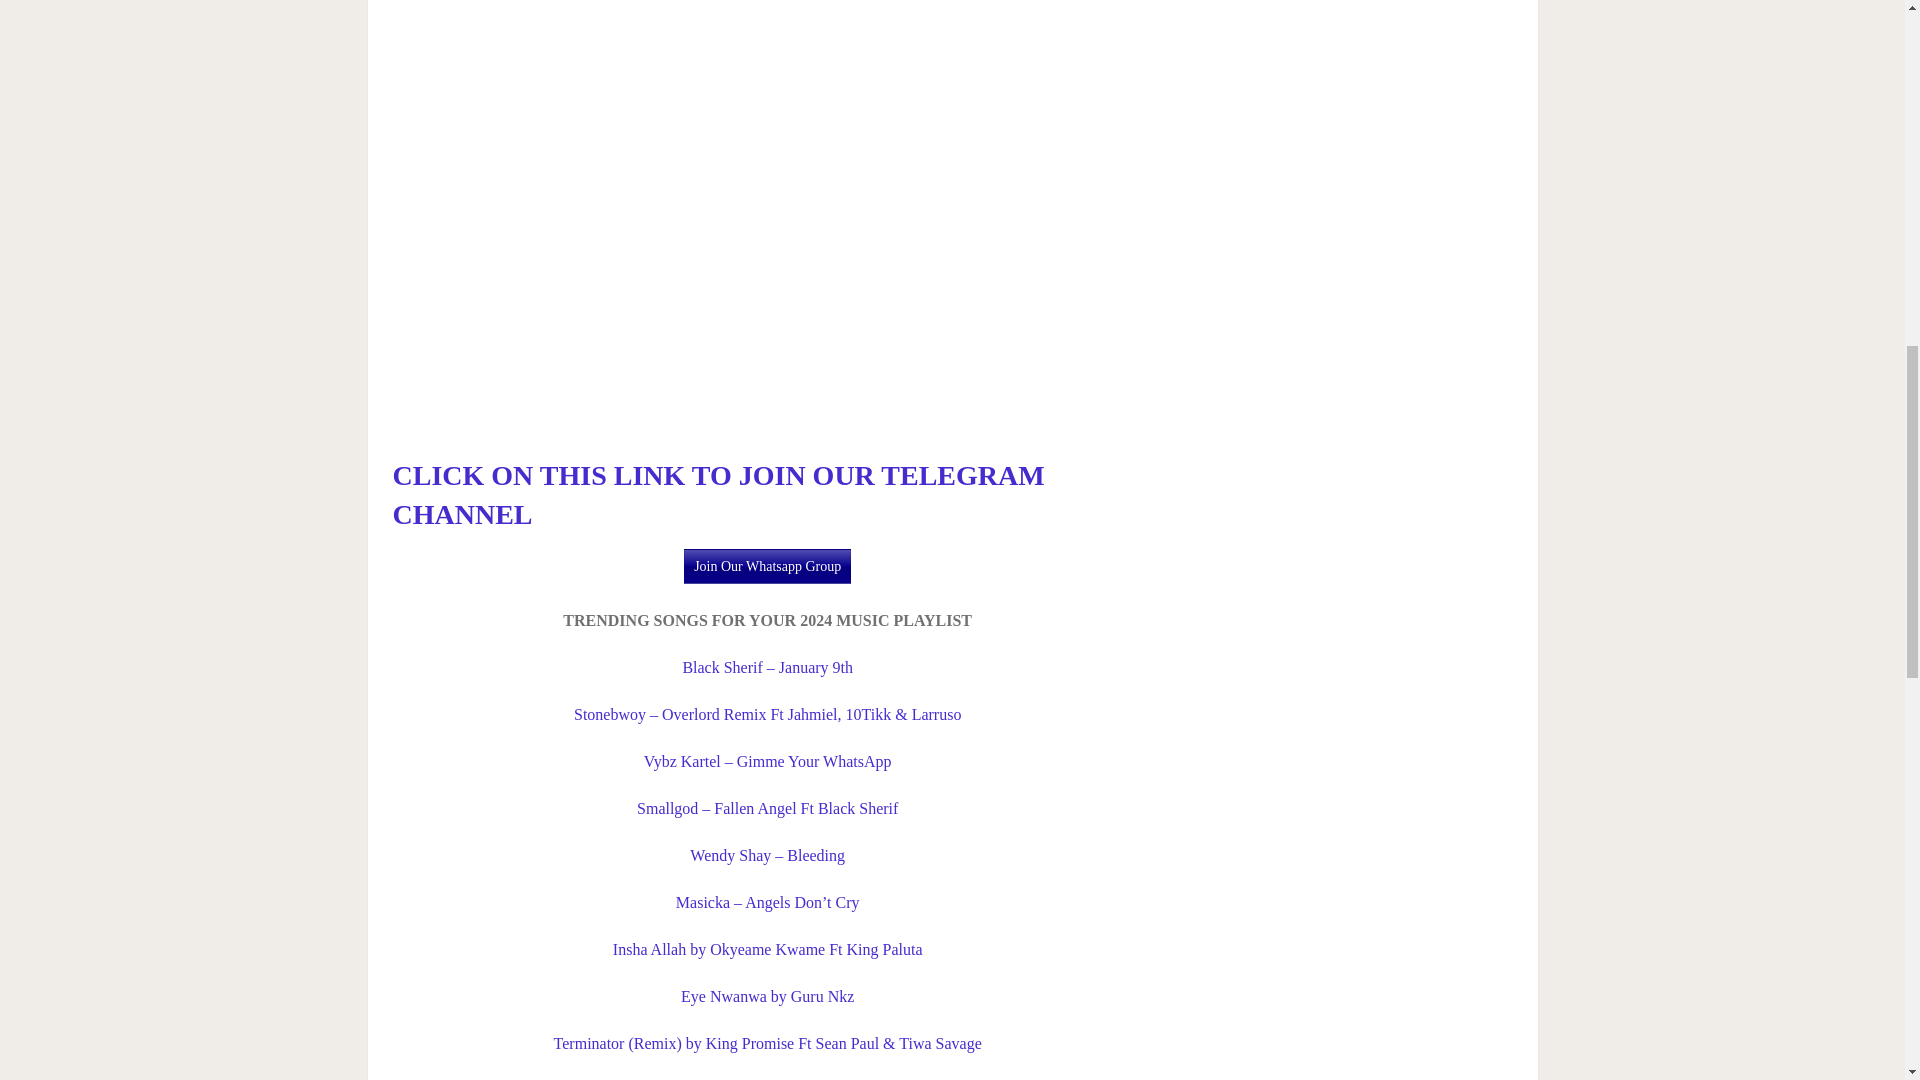 This screenshot has height=1080, width=1920. I want to click on Join Our Whatsapp Group, so click(766, 566).